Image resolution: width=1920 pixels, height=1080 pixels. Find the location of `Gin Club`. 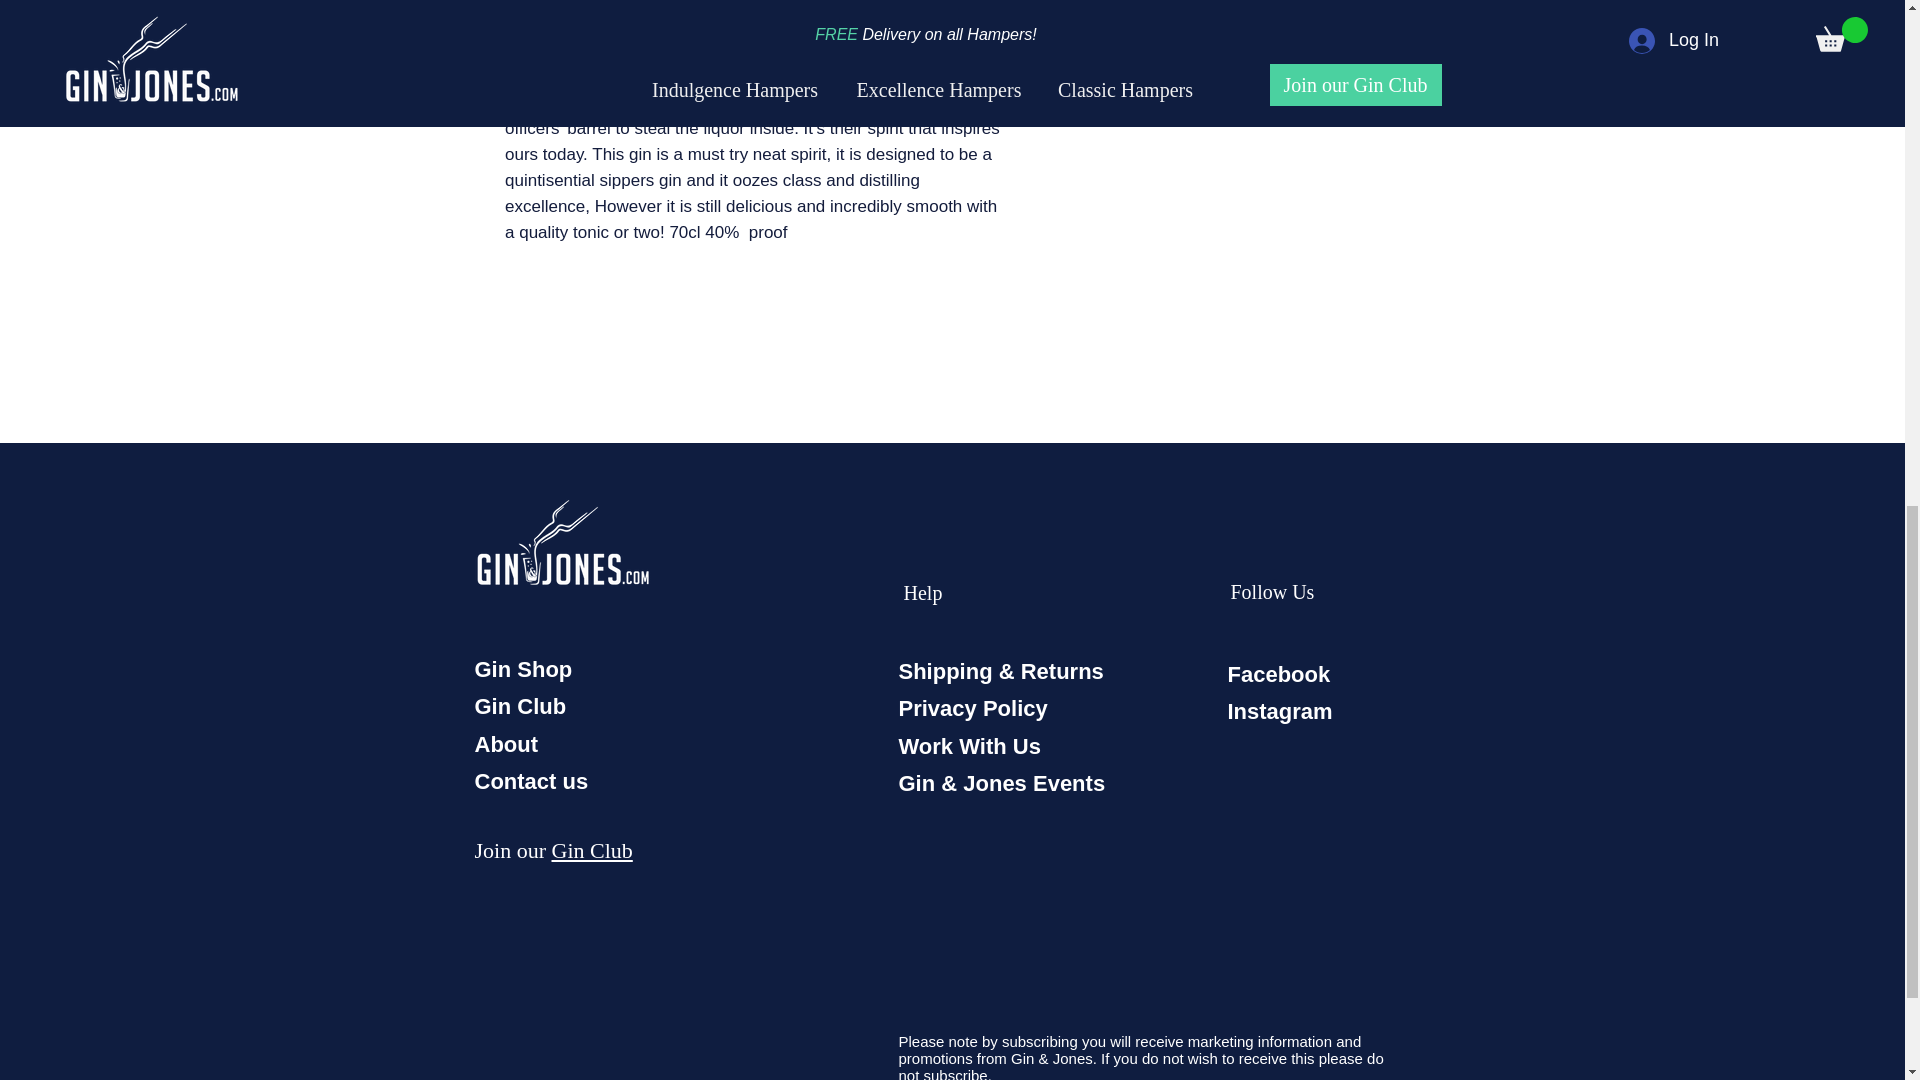

Gin Club is located at coordinates (592, 850).